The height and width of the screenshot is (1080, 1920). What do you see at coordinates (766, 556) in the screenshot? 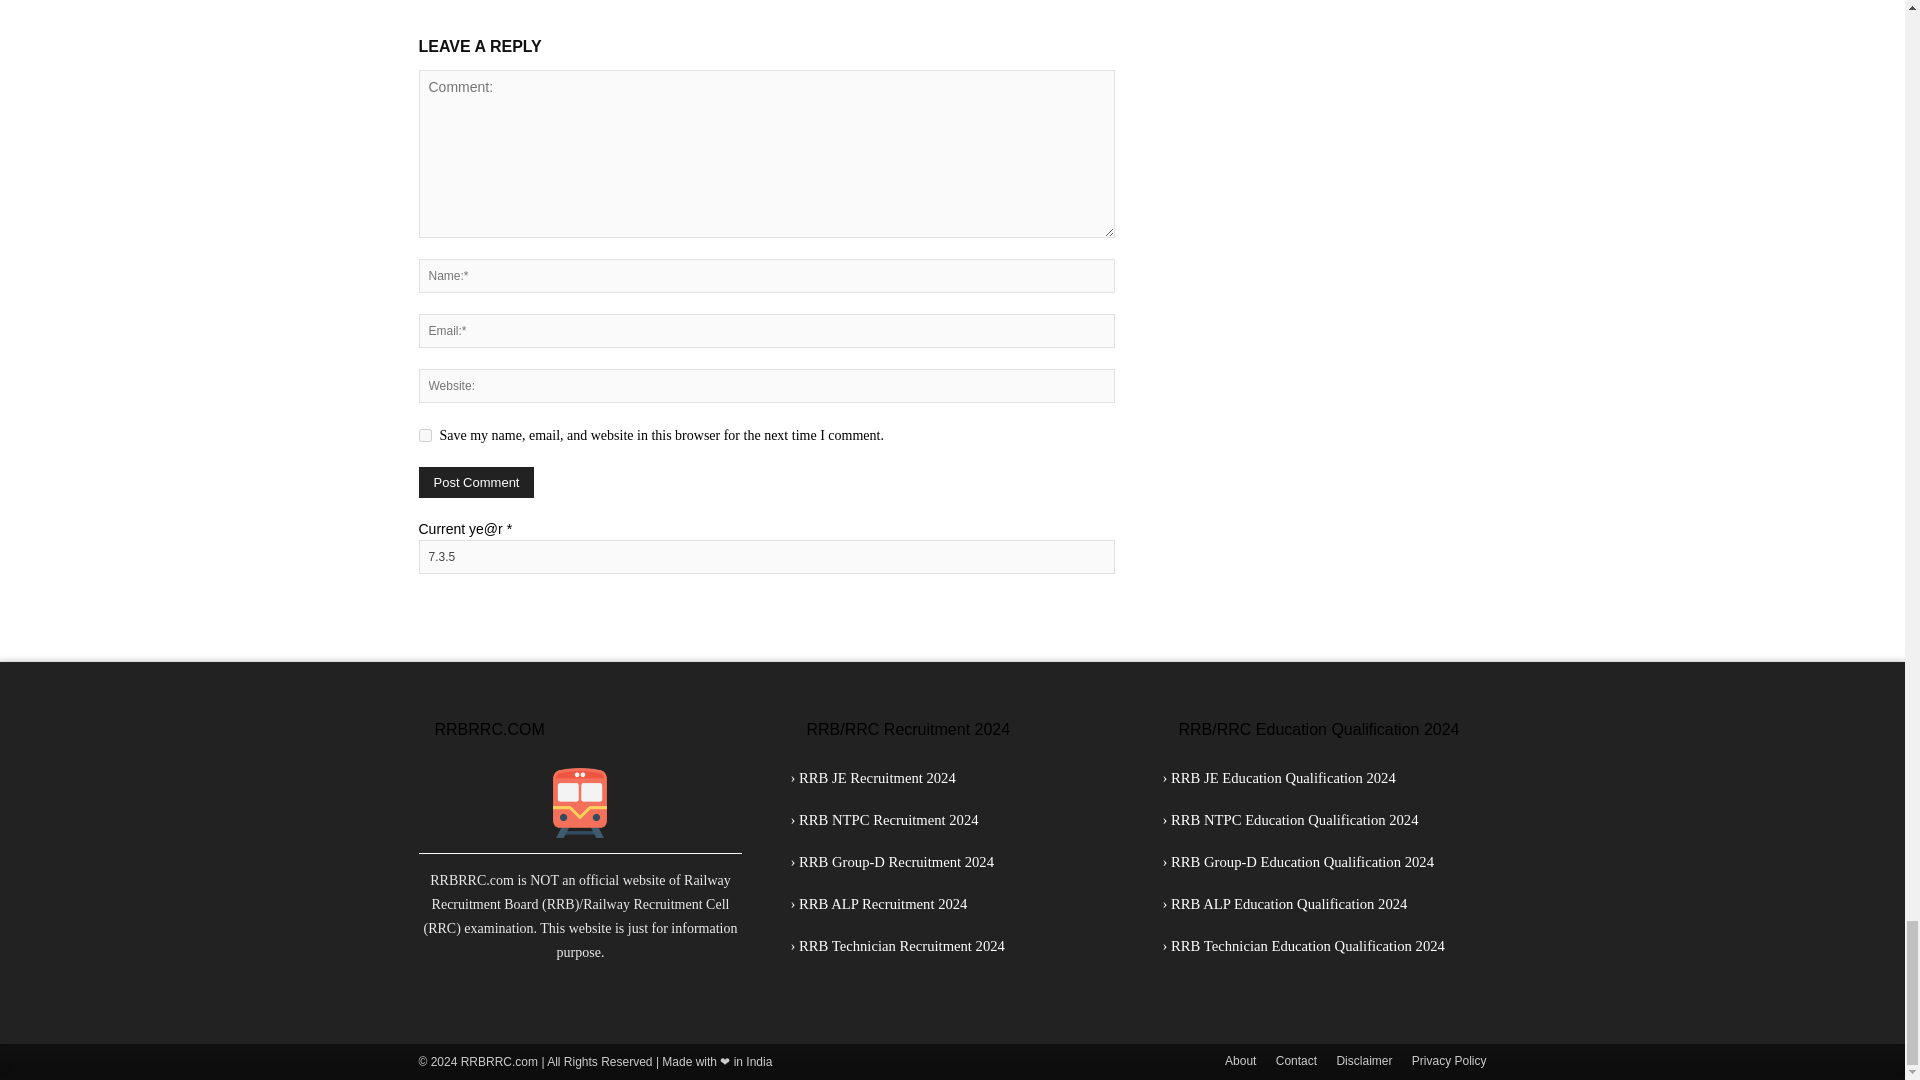
I see `7.3.5` at bounding box center [766, 556].